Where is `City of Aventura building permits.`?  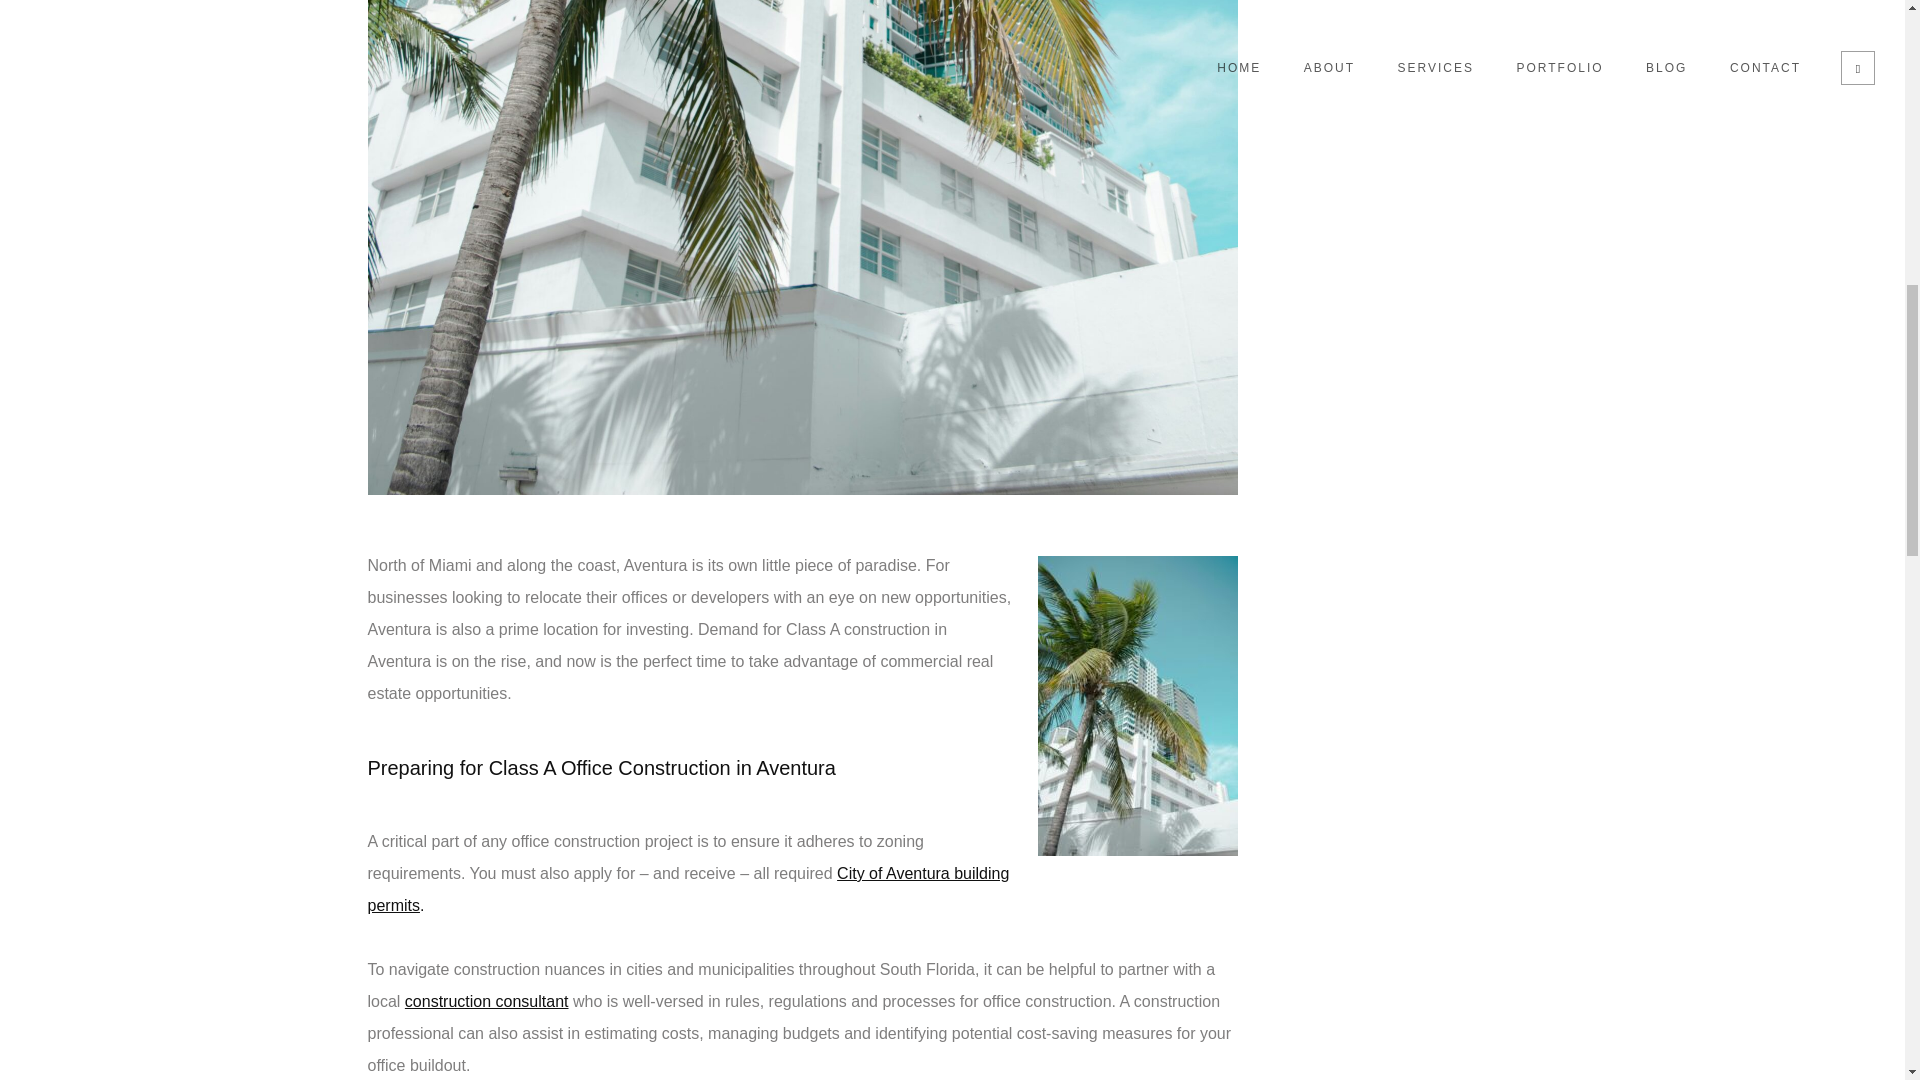 City of Aventura building permits. is located at coordinates (688, 889).